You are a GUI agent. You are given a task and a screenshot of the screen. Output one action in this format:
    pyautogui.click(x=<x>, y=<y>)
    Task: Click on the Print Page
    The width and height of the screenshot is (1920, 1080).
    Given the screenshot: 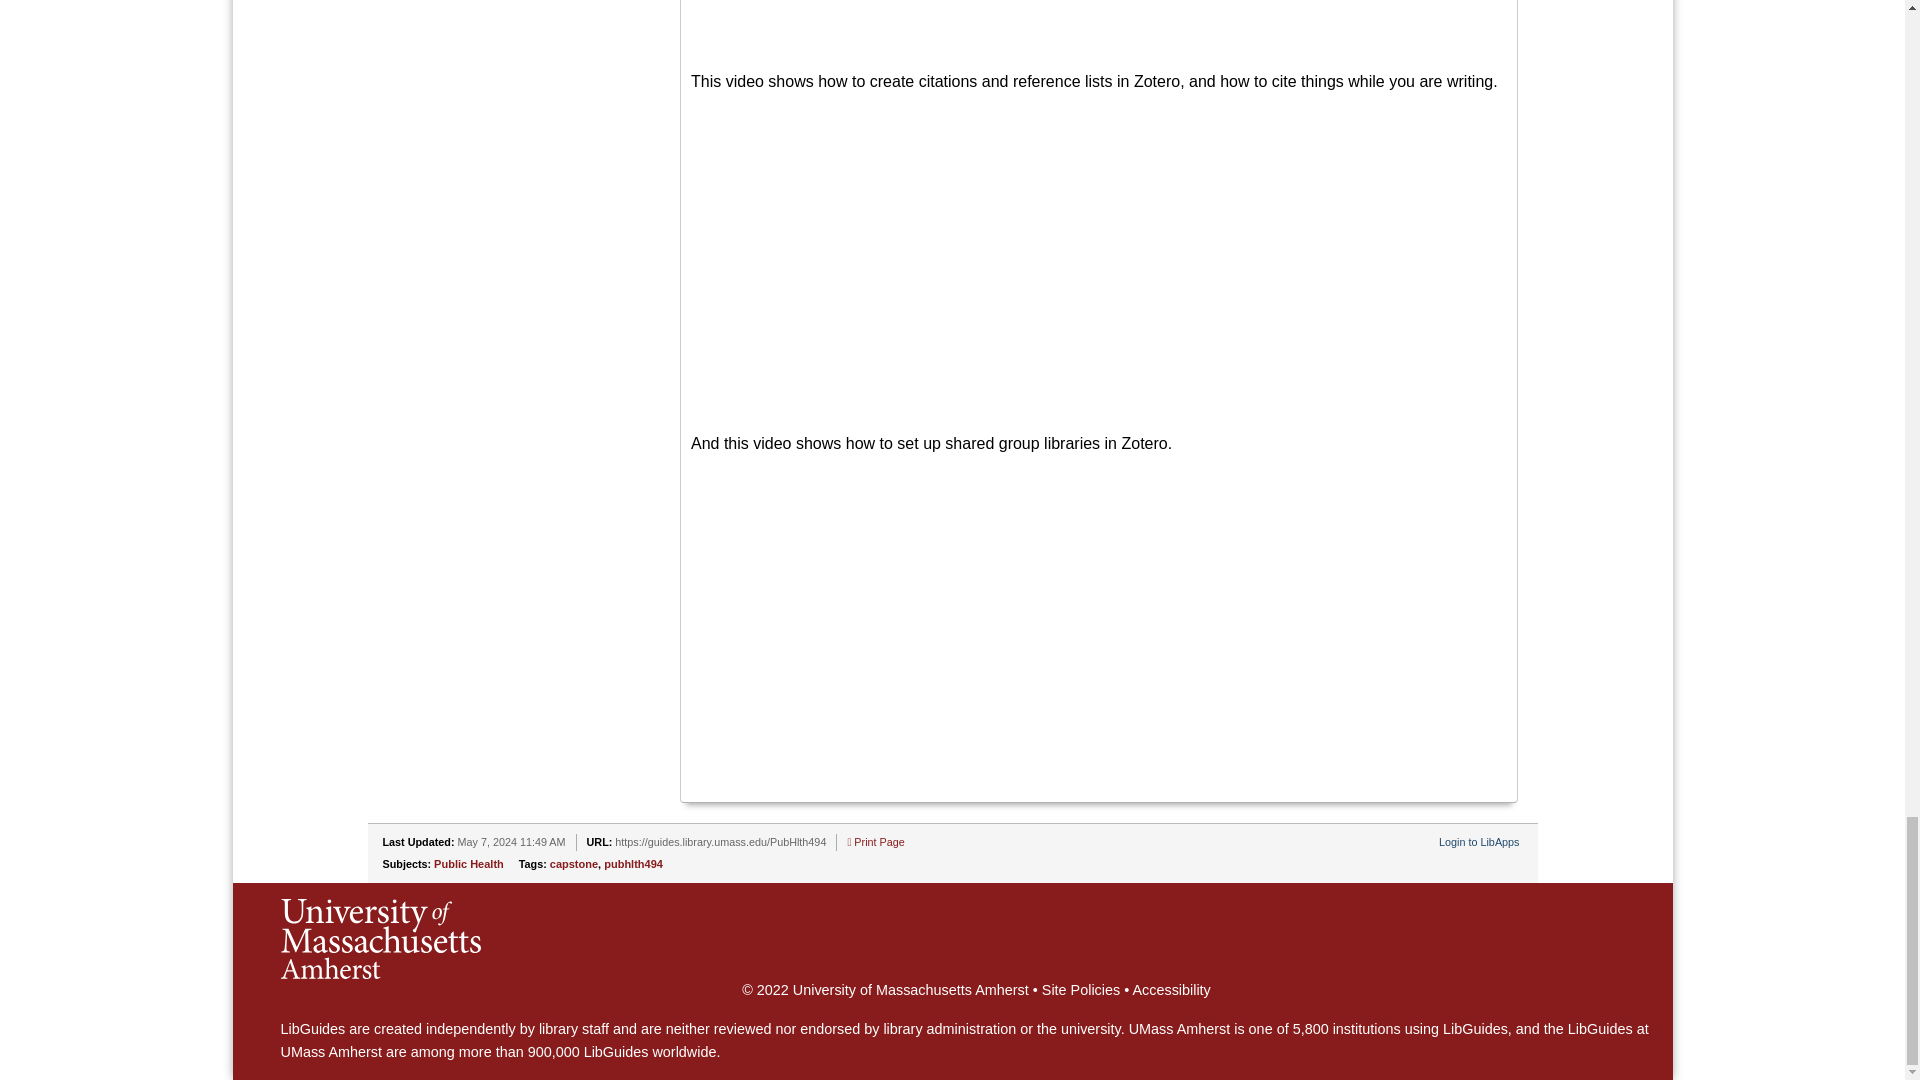 What is the action you would take?
    pyautogui.click(x=875, y=841)
    